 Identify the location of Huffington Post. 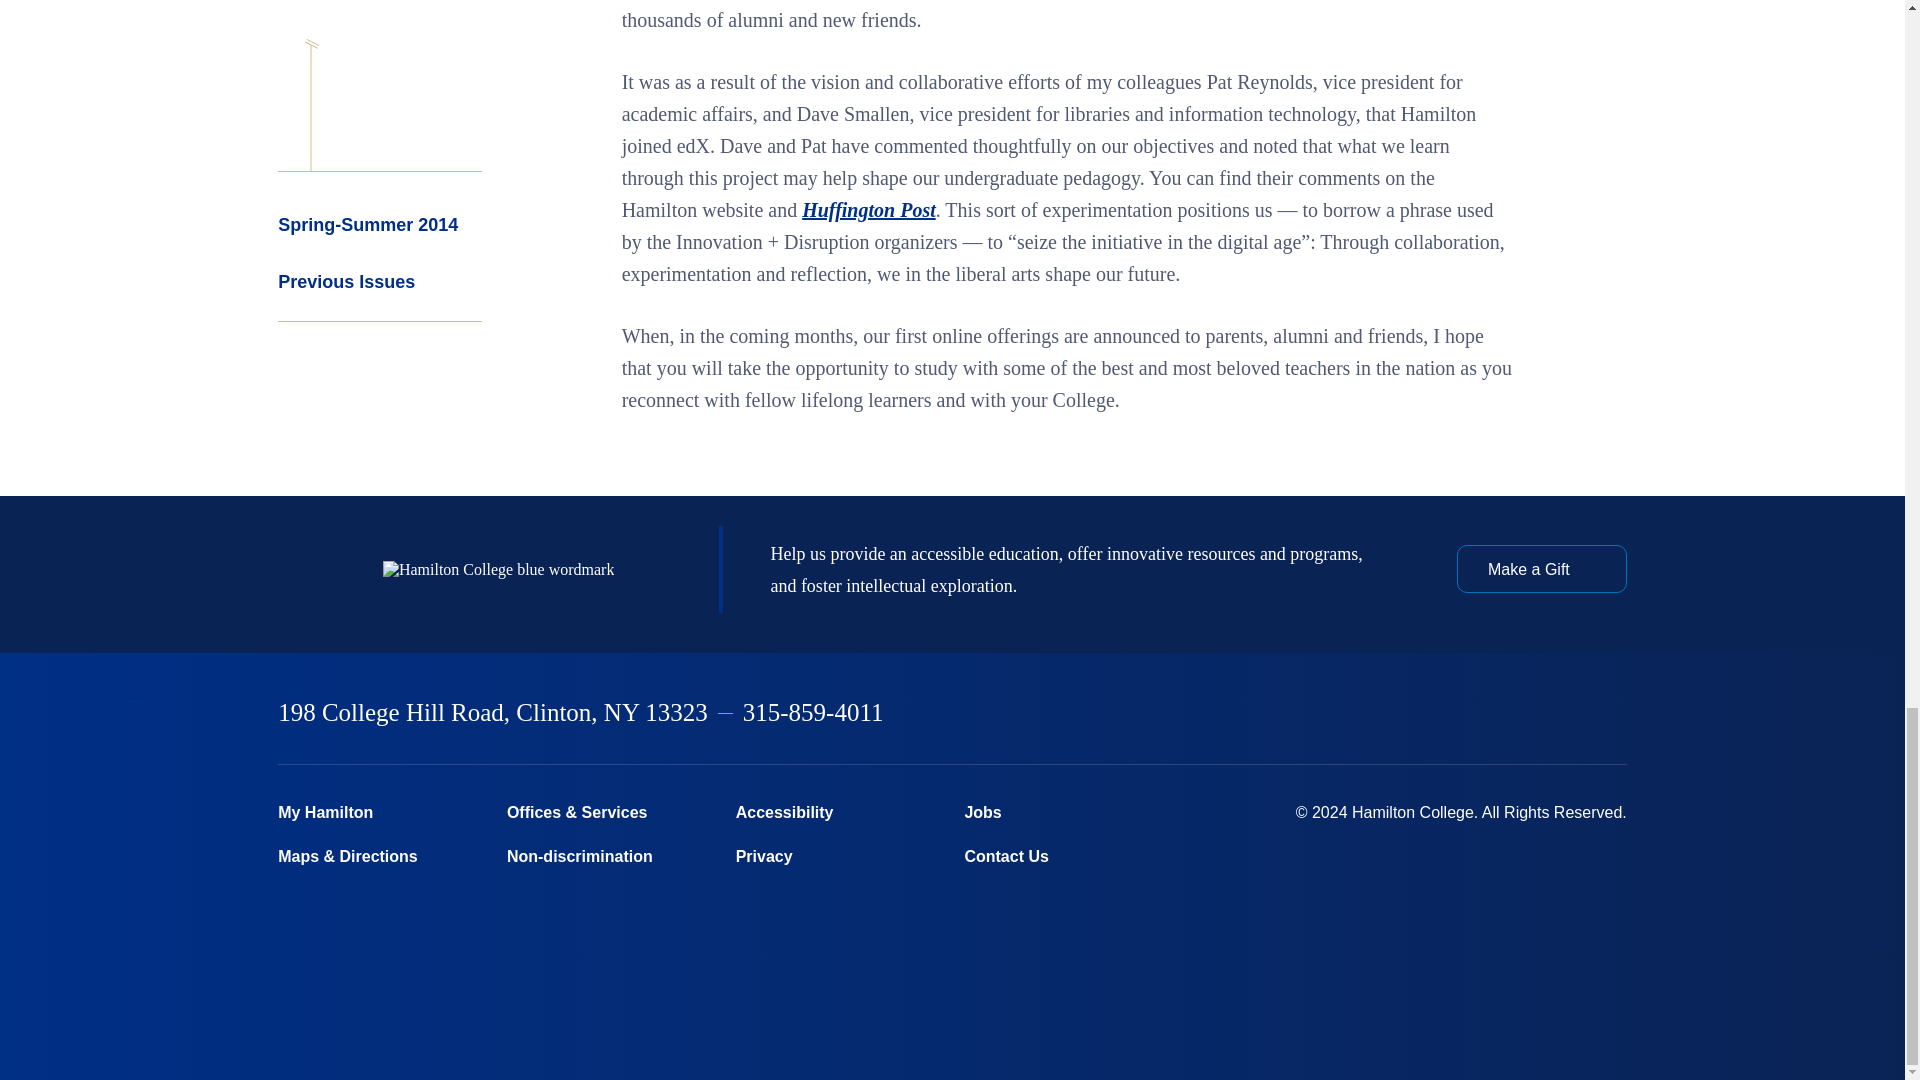
(869, 210).